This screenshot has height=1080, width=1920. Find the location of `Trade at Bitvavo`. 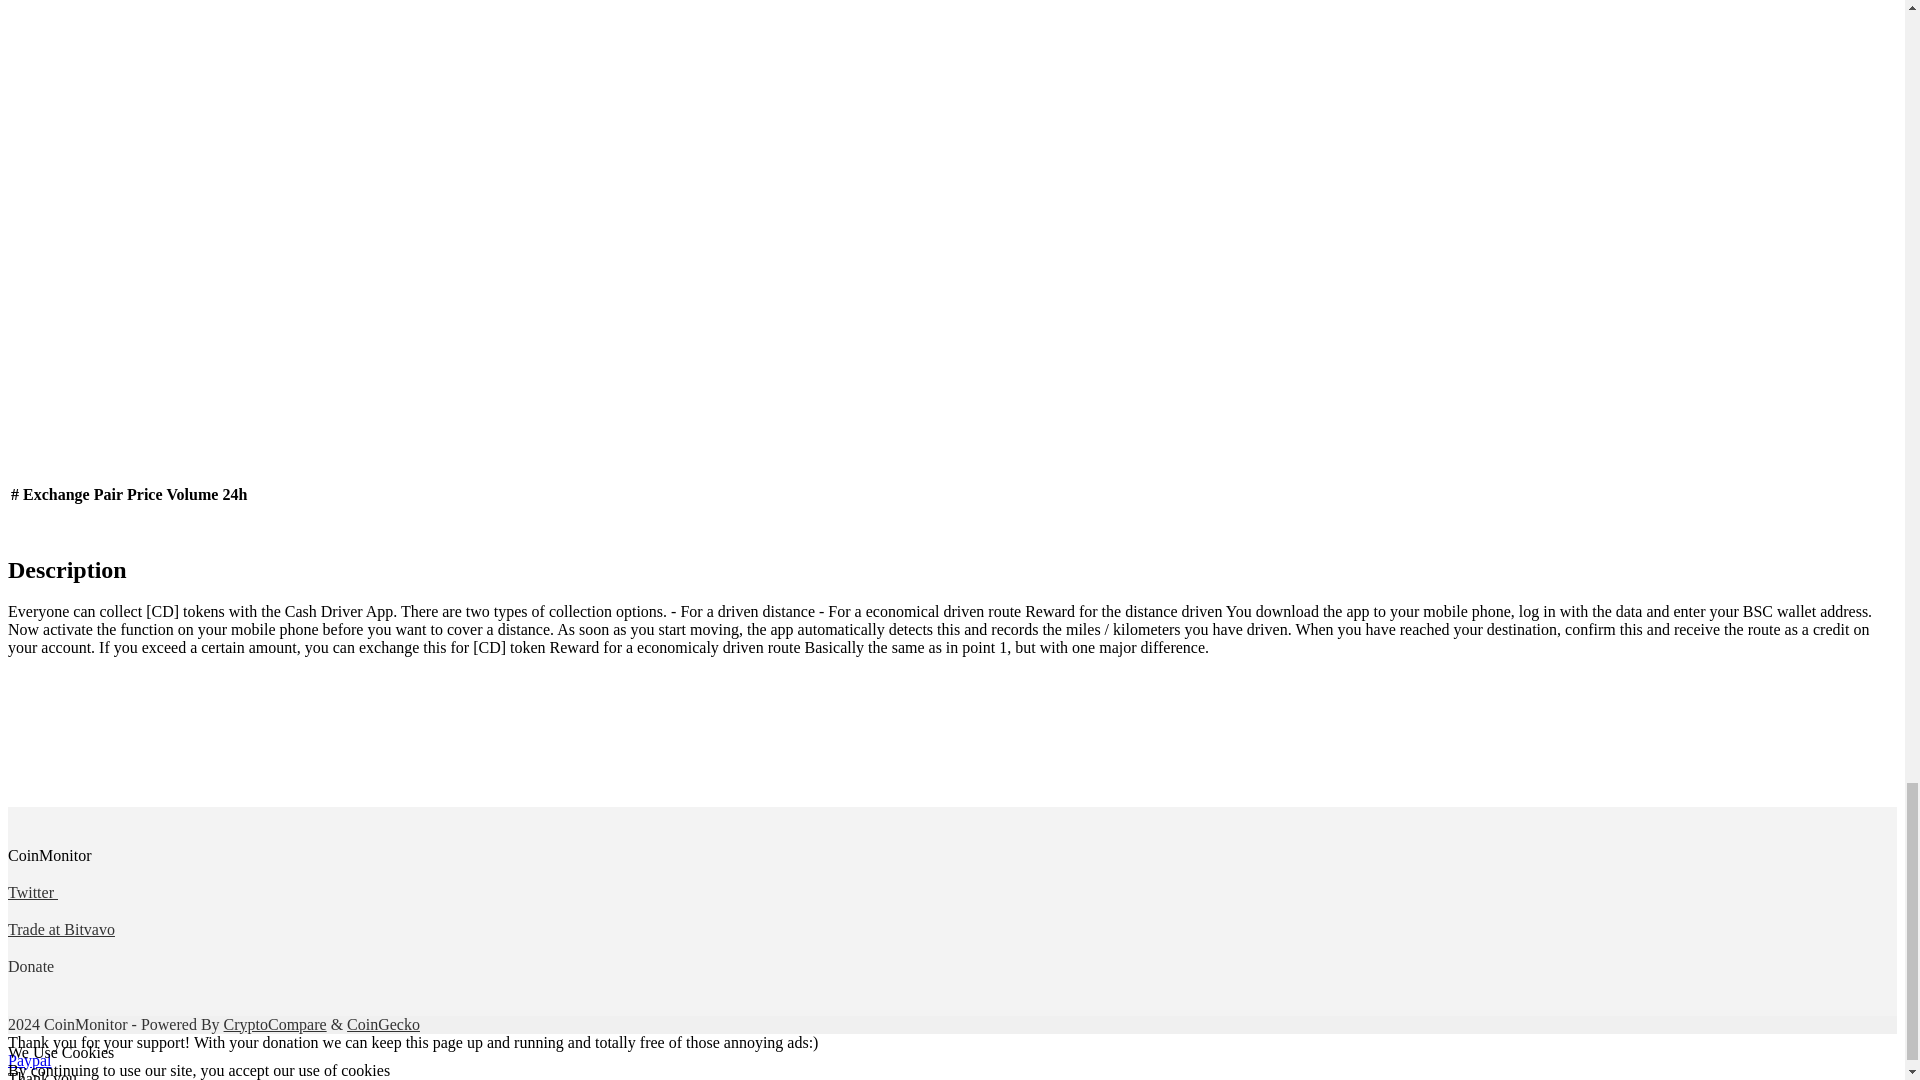

Trade at Bitvavo is located at coordinates (61, 930).